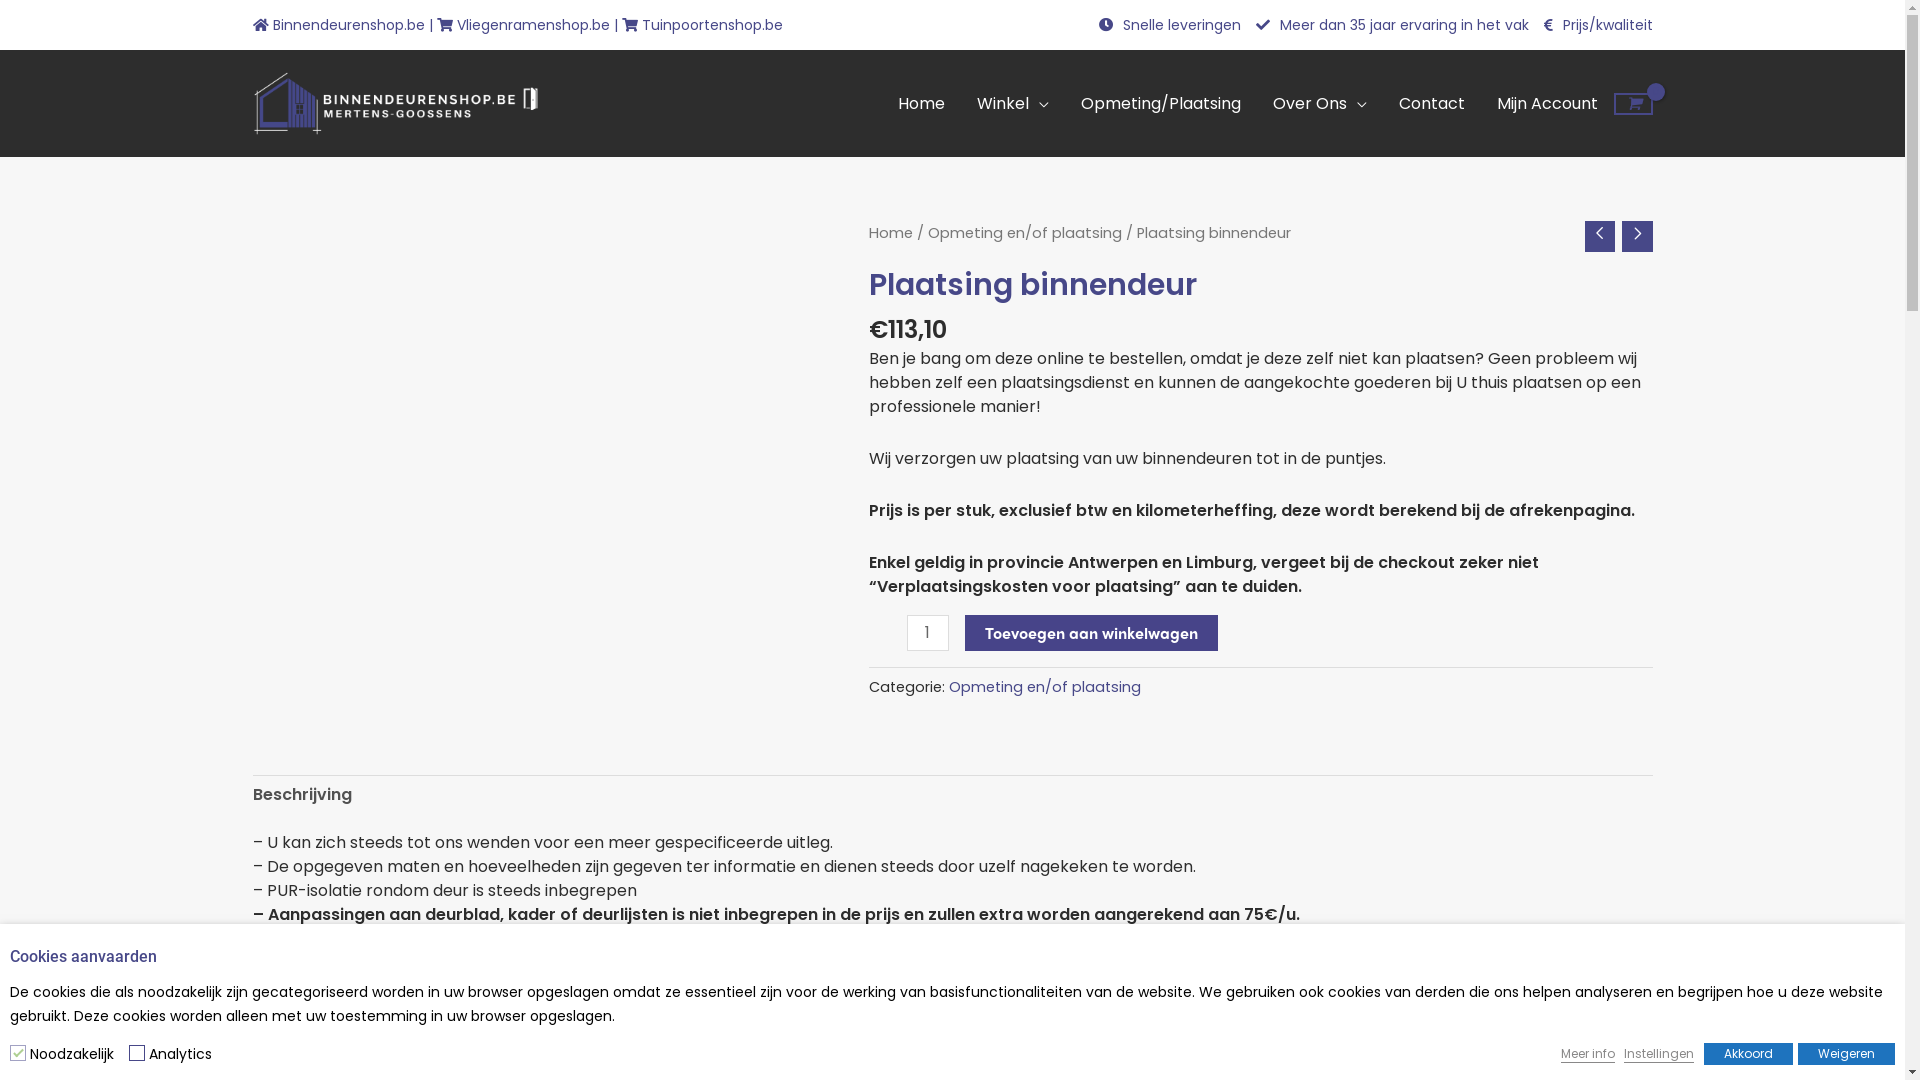 The image size is (1920, 1080). What do you see at coordinates (1320, 104) in the screenshot?
I see `Over Ons` at bounding box center [1320, 104].